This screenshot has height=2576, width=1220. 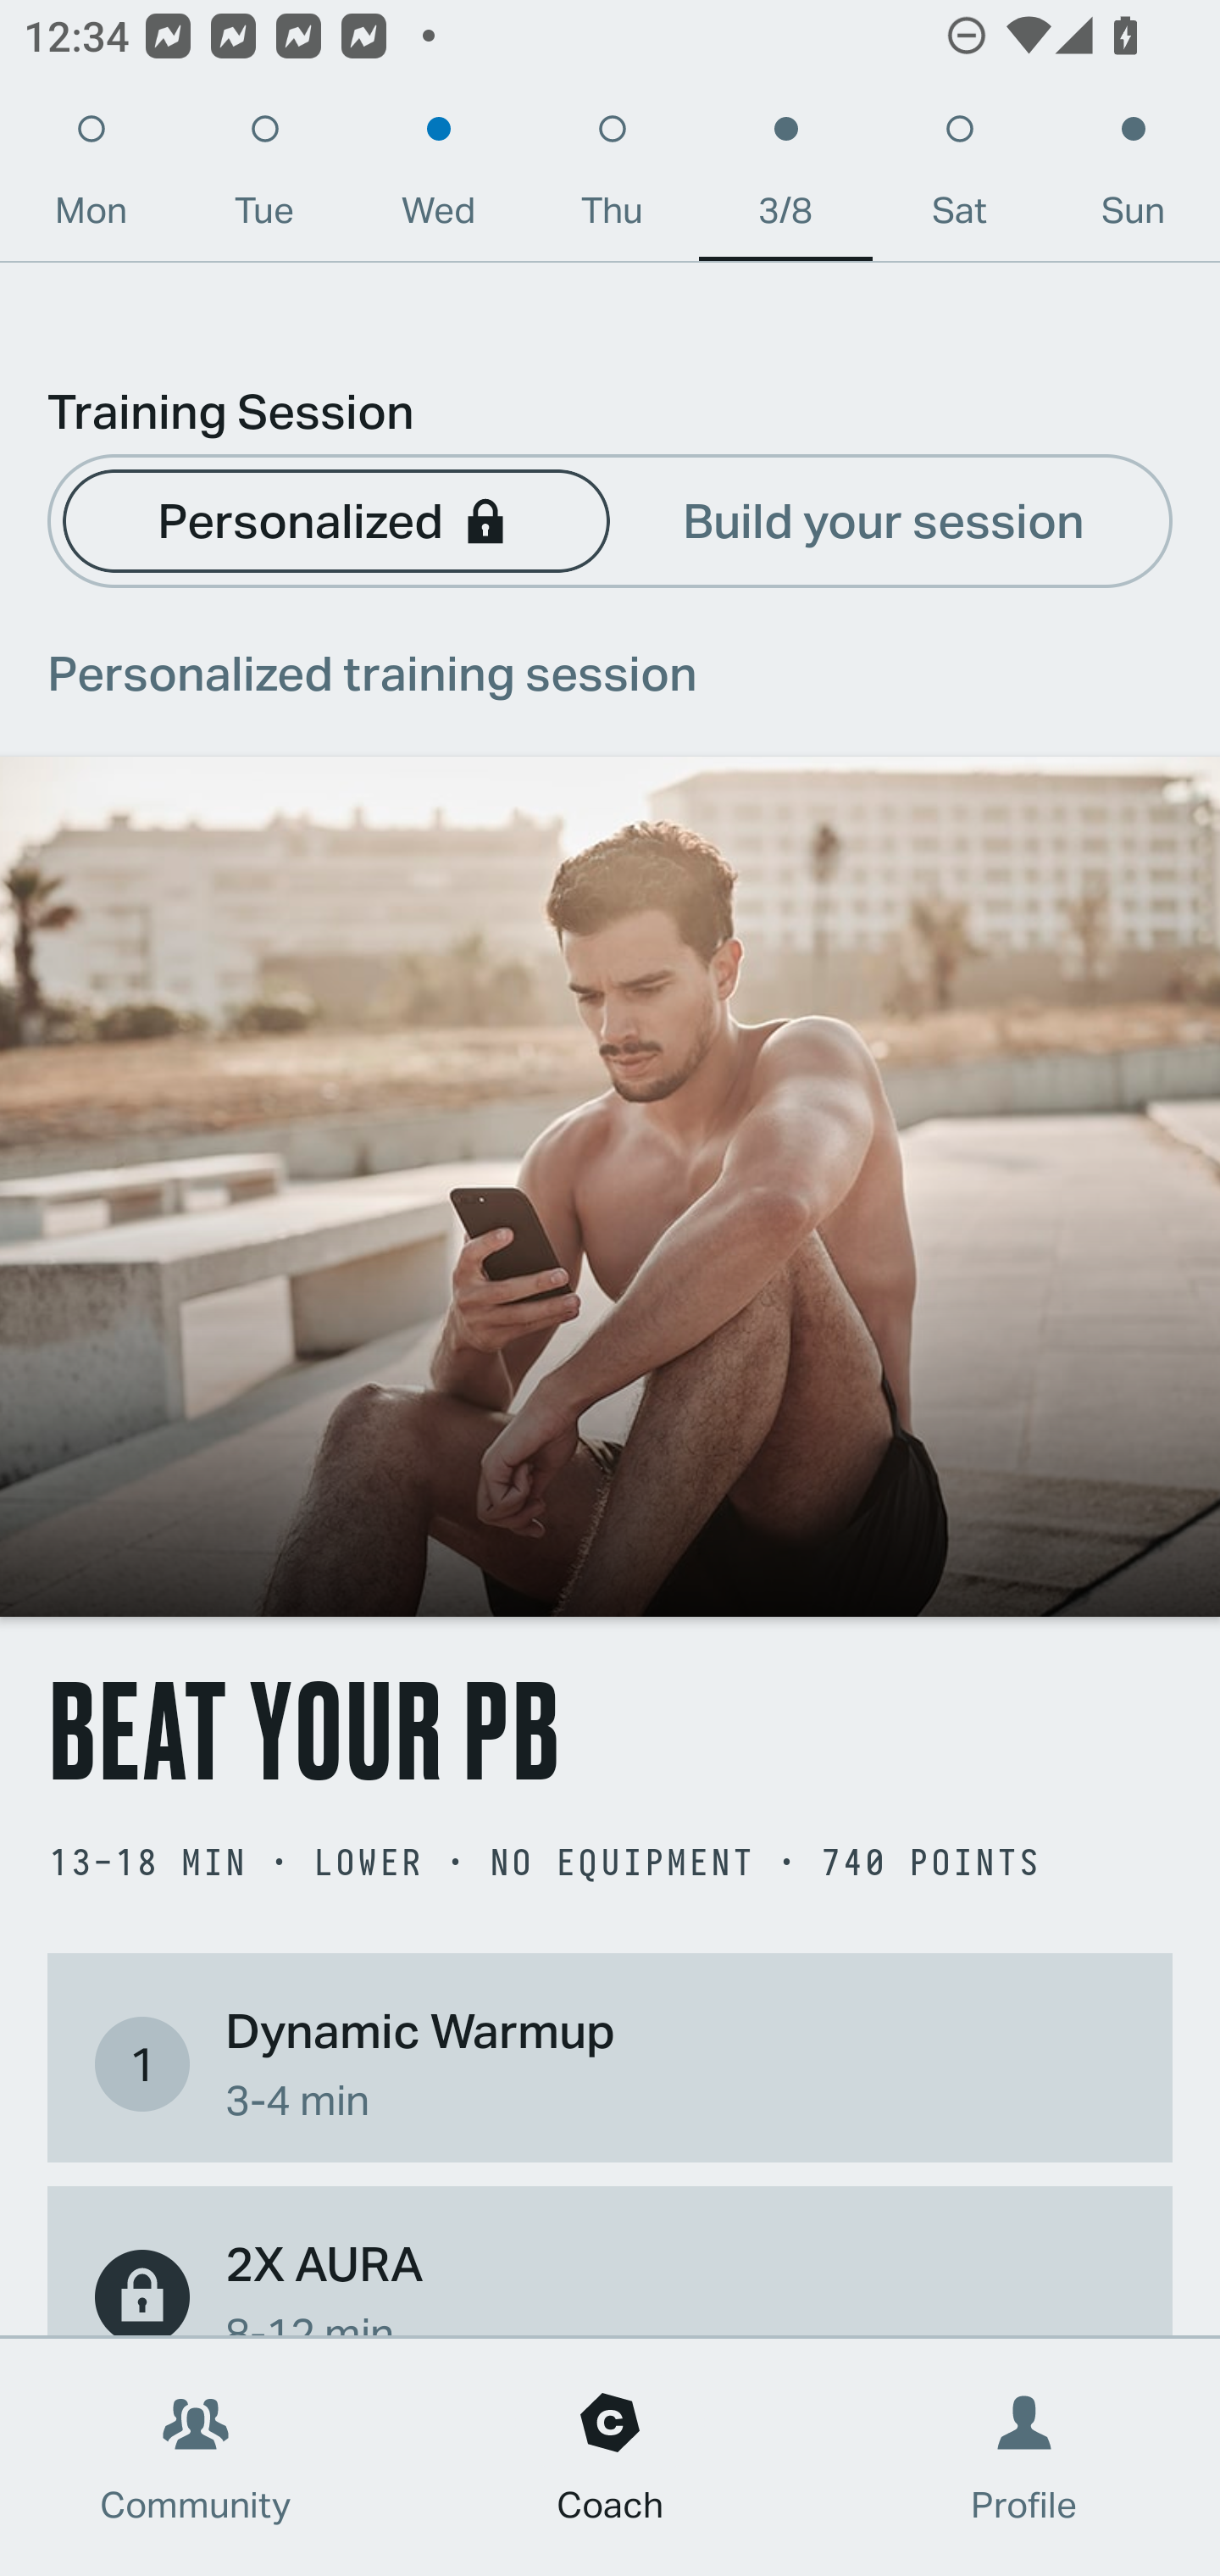 What do you see at coordinates (610, 2281) in the screenshot?
I see `2X AURA 8-12 min` at bounding box center [610, 2281].